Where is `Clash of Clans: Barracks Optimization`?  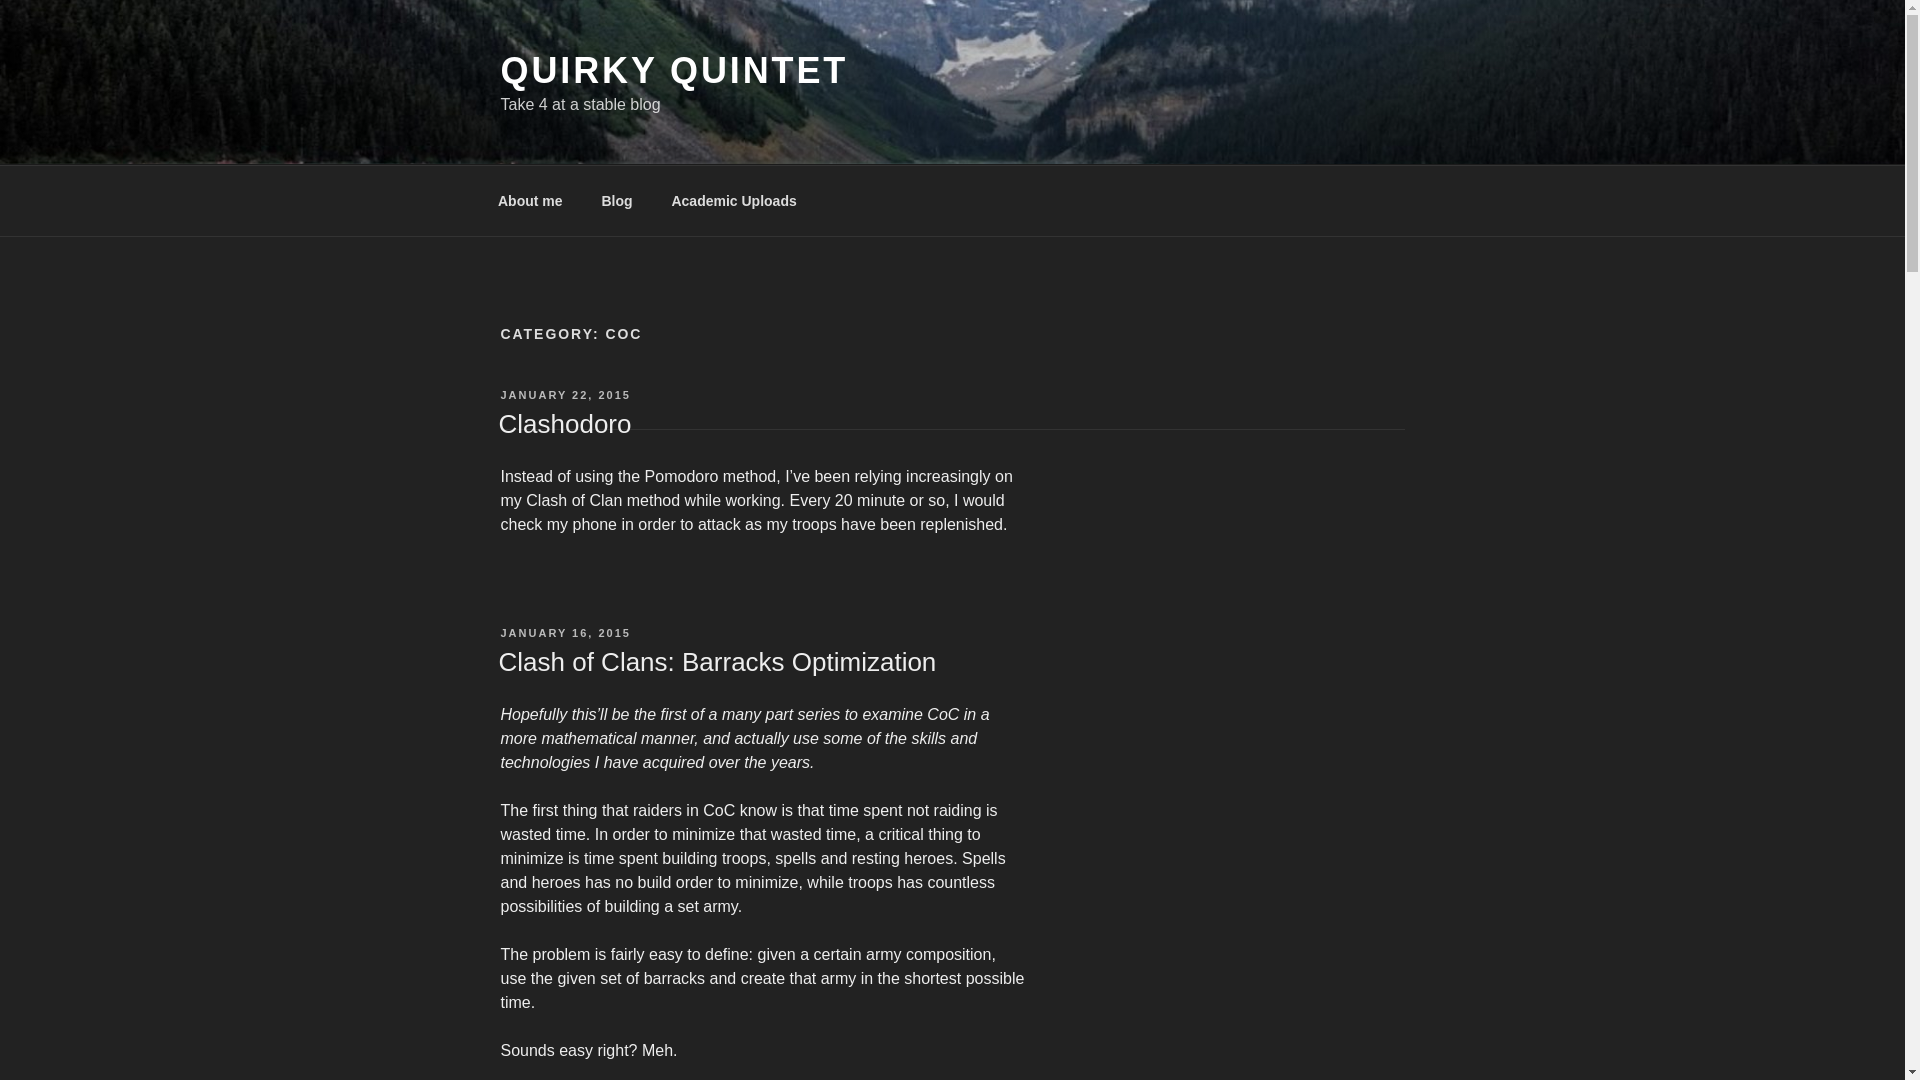
Clash of Clans: Barracks Optimization is located at coordinates (716, 662).